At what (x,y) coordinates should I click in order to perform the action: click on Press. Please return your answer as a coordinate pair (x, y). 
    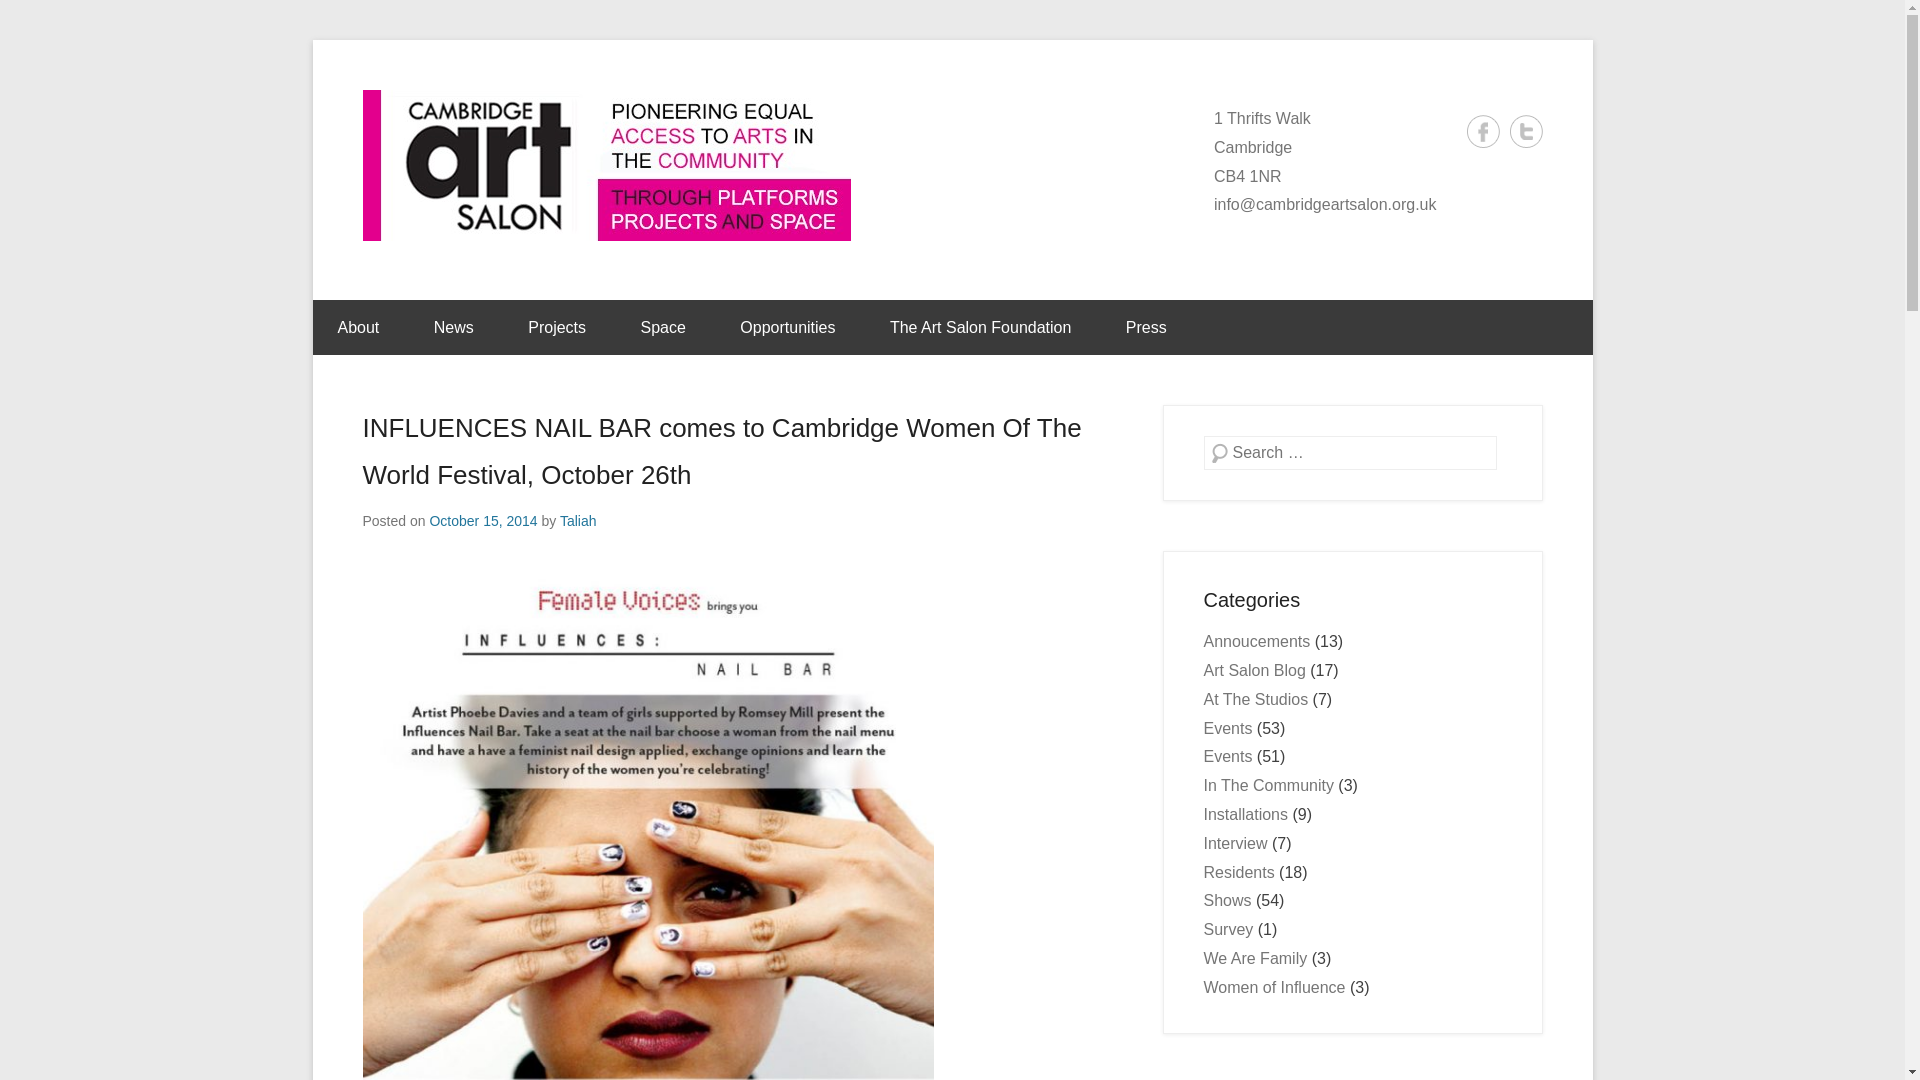
    Looking at the image, I should click on (1146, 328).